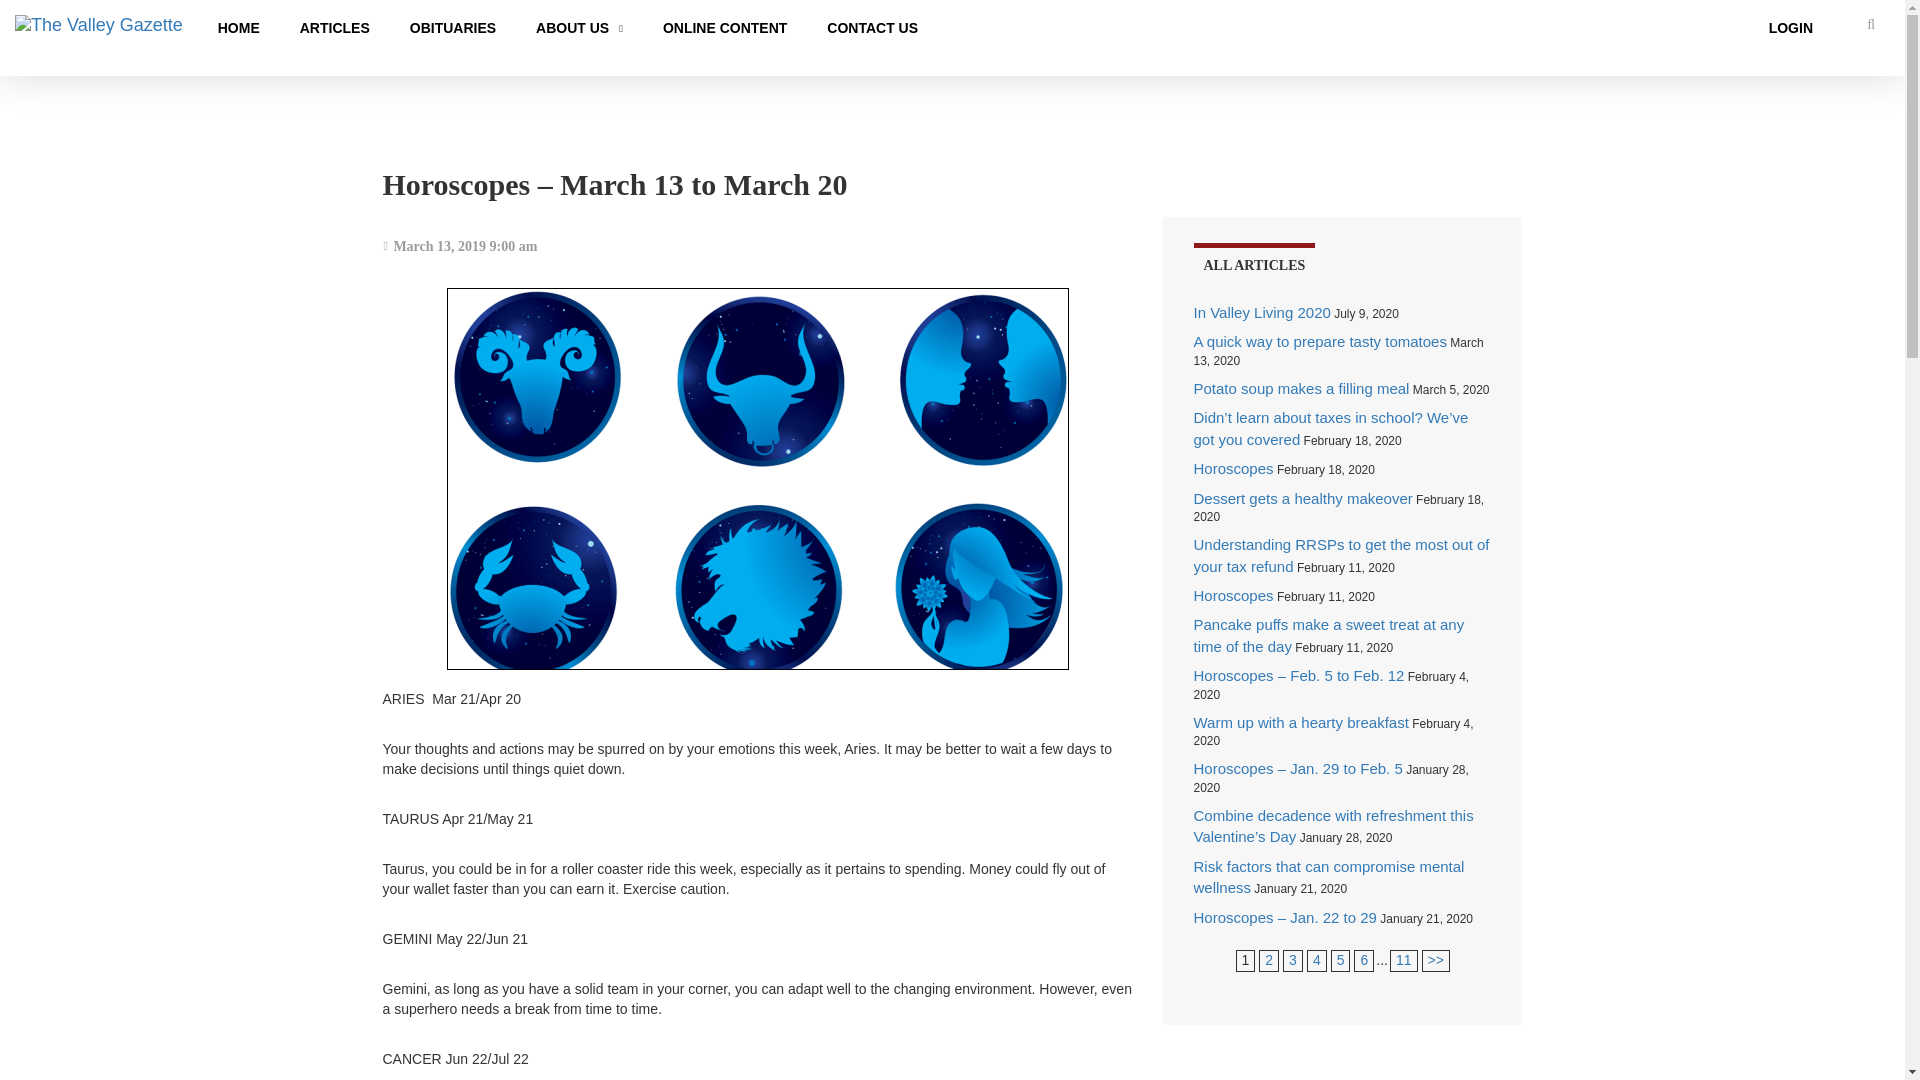 The height and width of the screenshot is (1080, 1920). Describe the element at coordinates (460, 246) in the screenshot. I see `March 13, 2019 9:00 am` at that location.